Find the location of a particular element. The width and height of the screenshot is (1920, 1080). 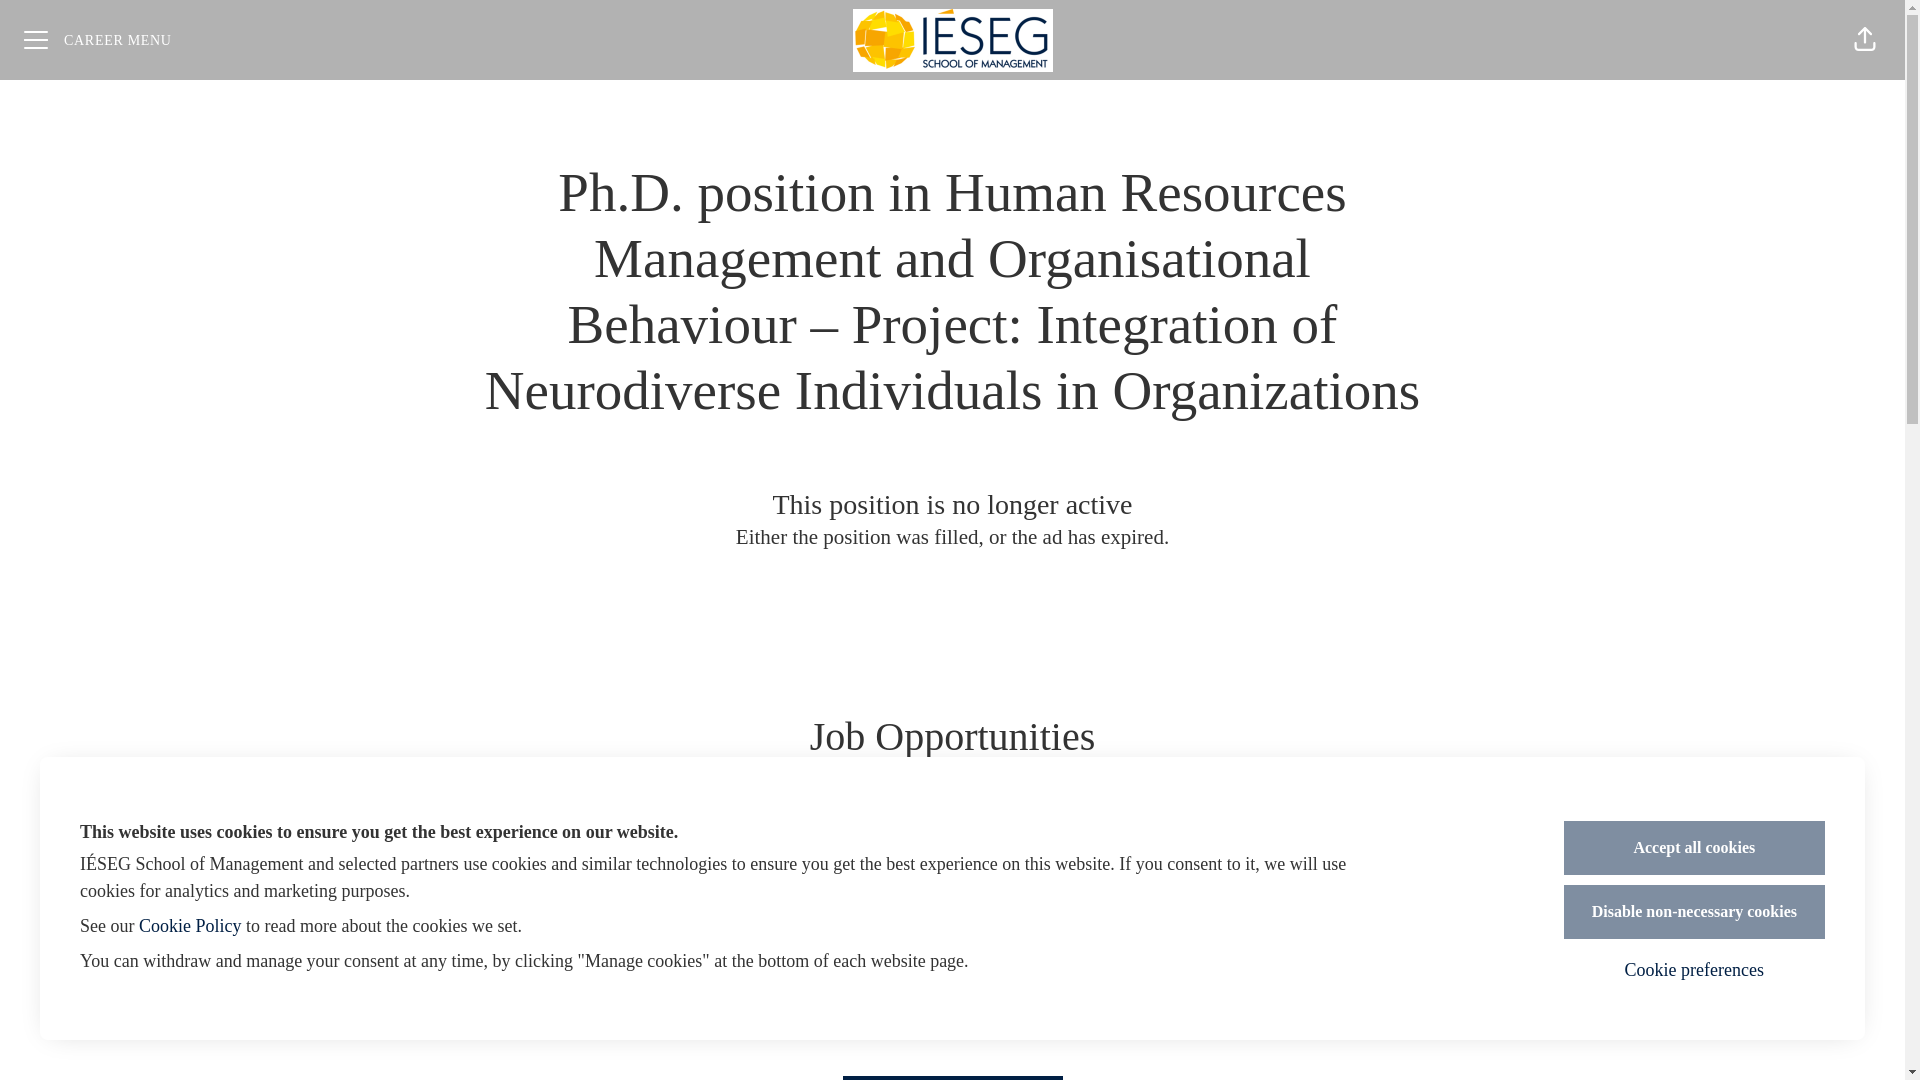

Cookie preferences is located at coordinates (1694, 970).